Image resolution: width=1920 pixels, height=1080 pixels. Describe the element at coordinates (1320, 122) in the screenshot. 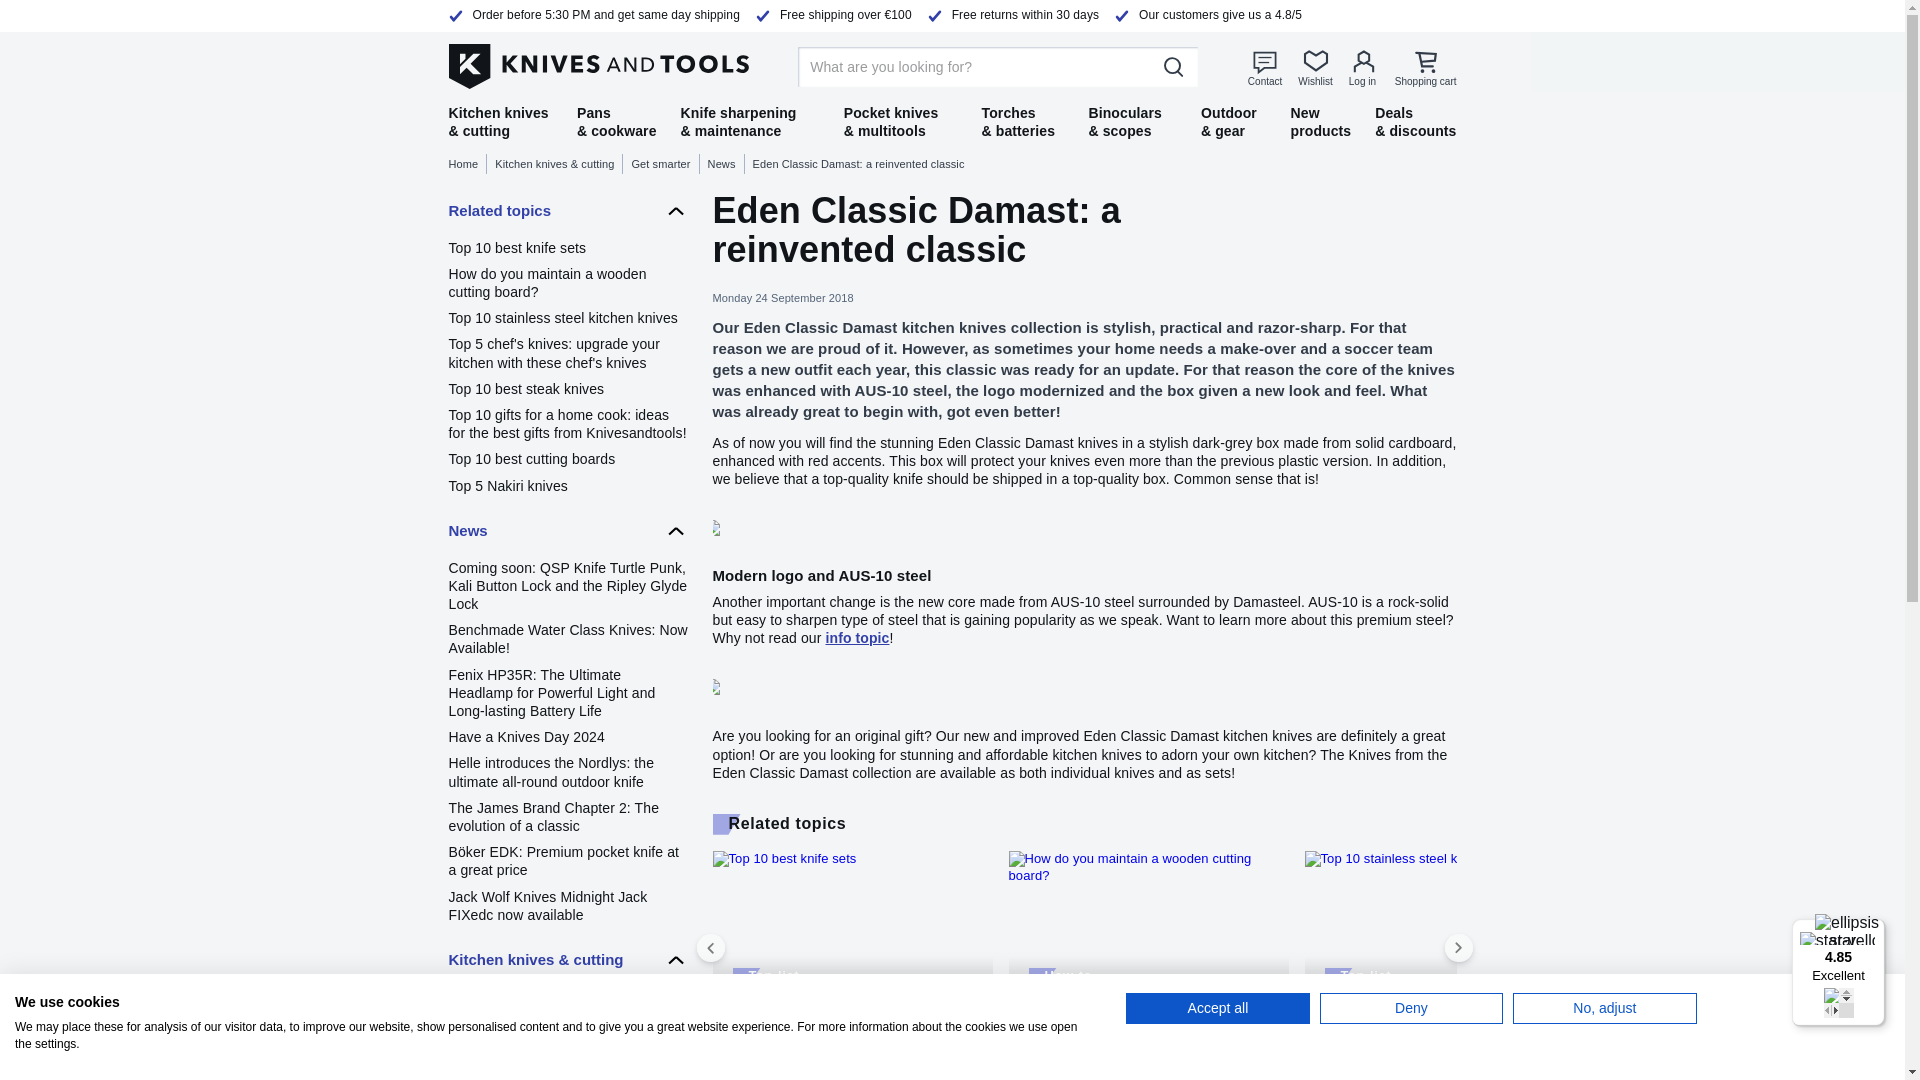

I see `New products` at that location.